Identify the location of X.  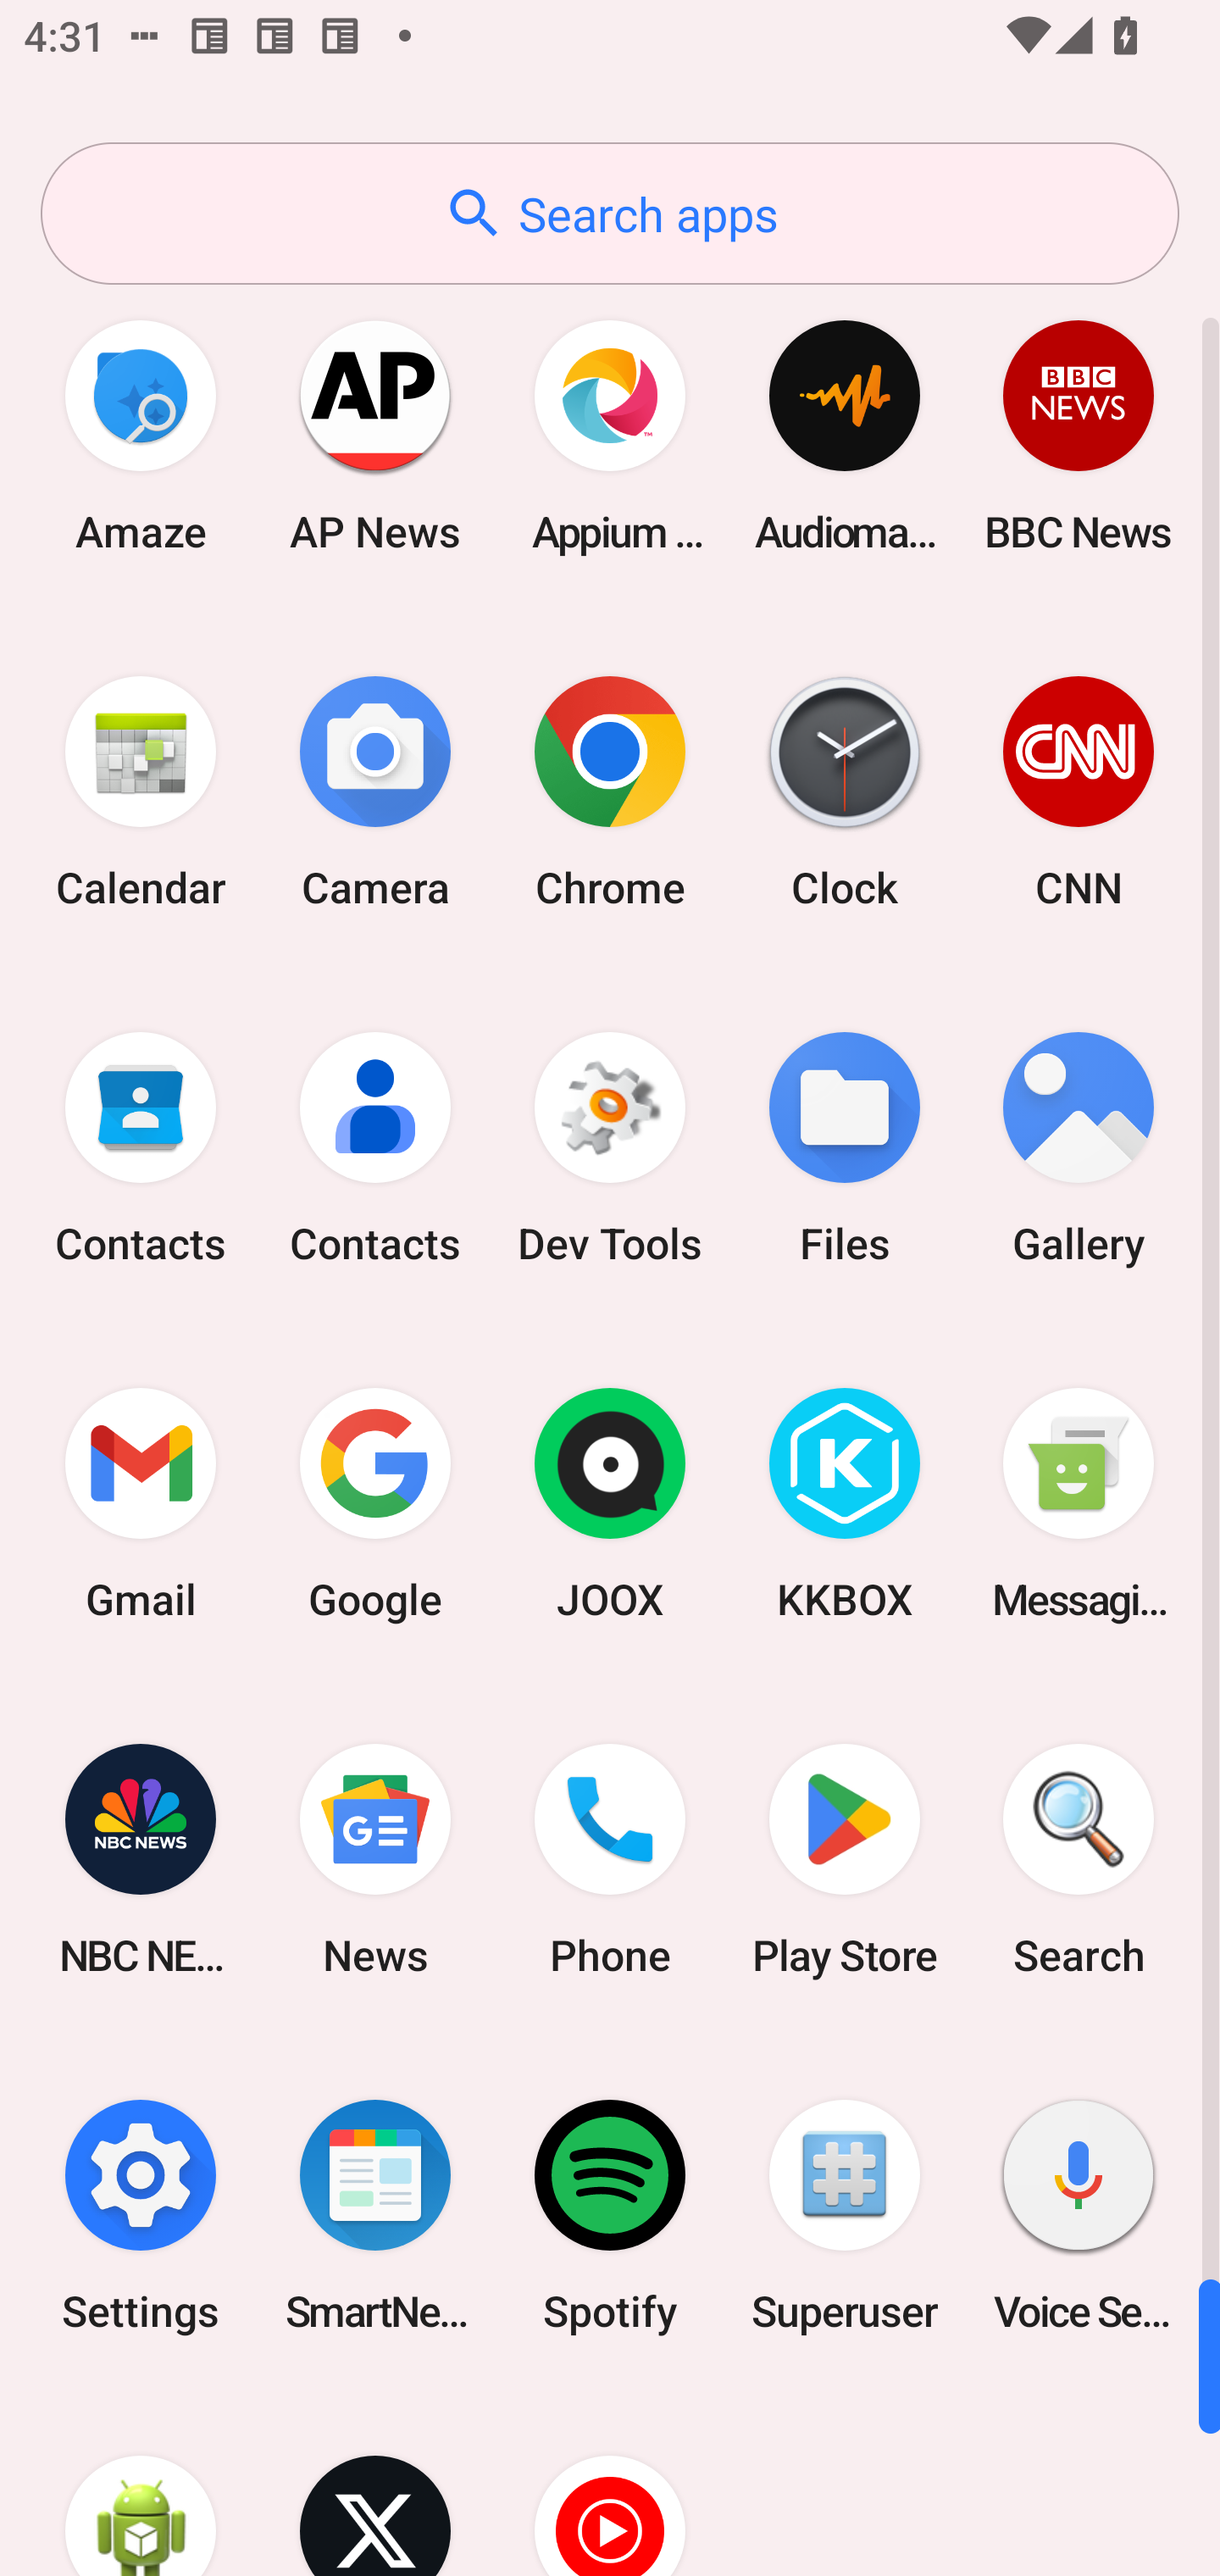
(375, 2484).